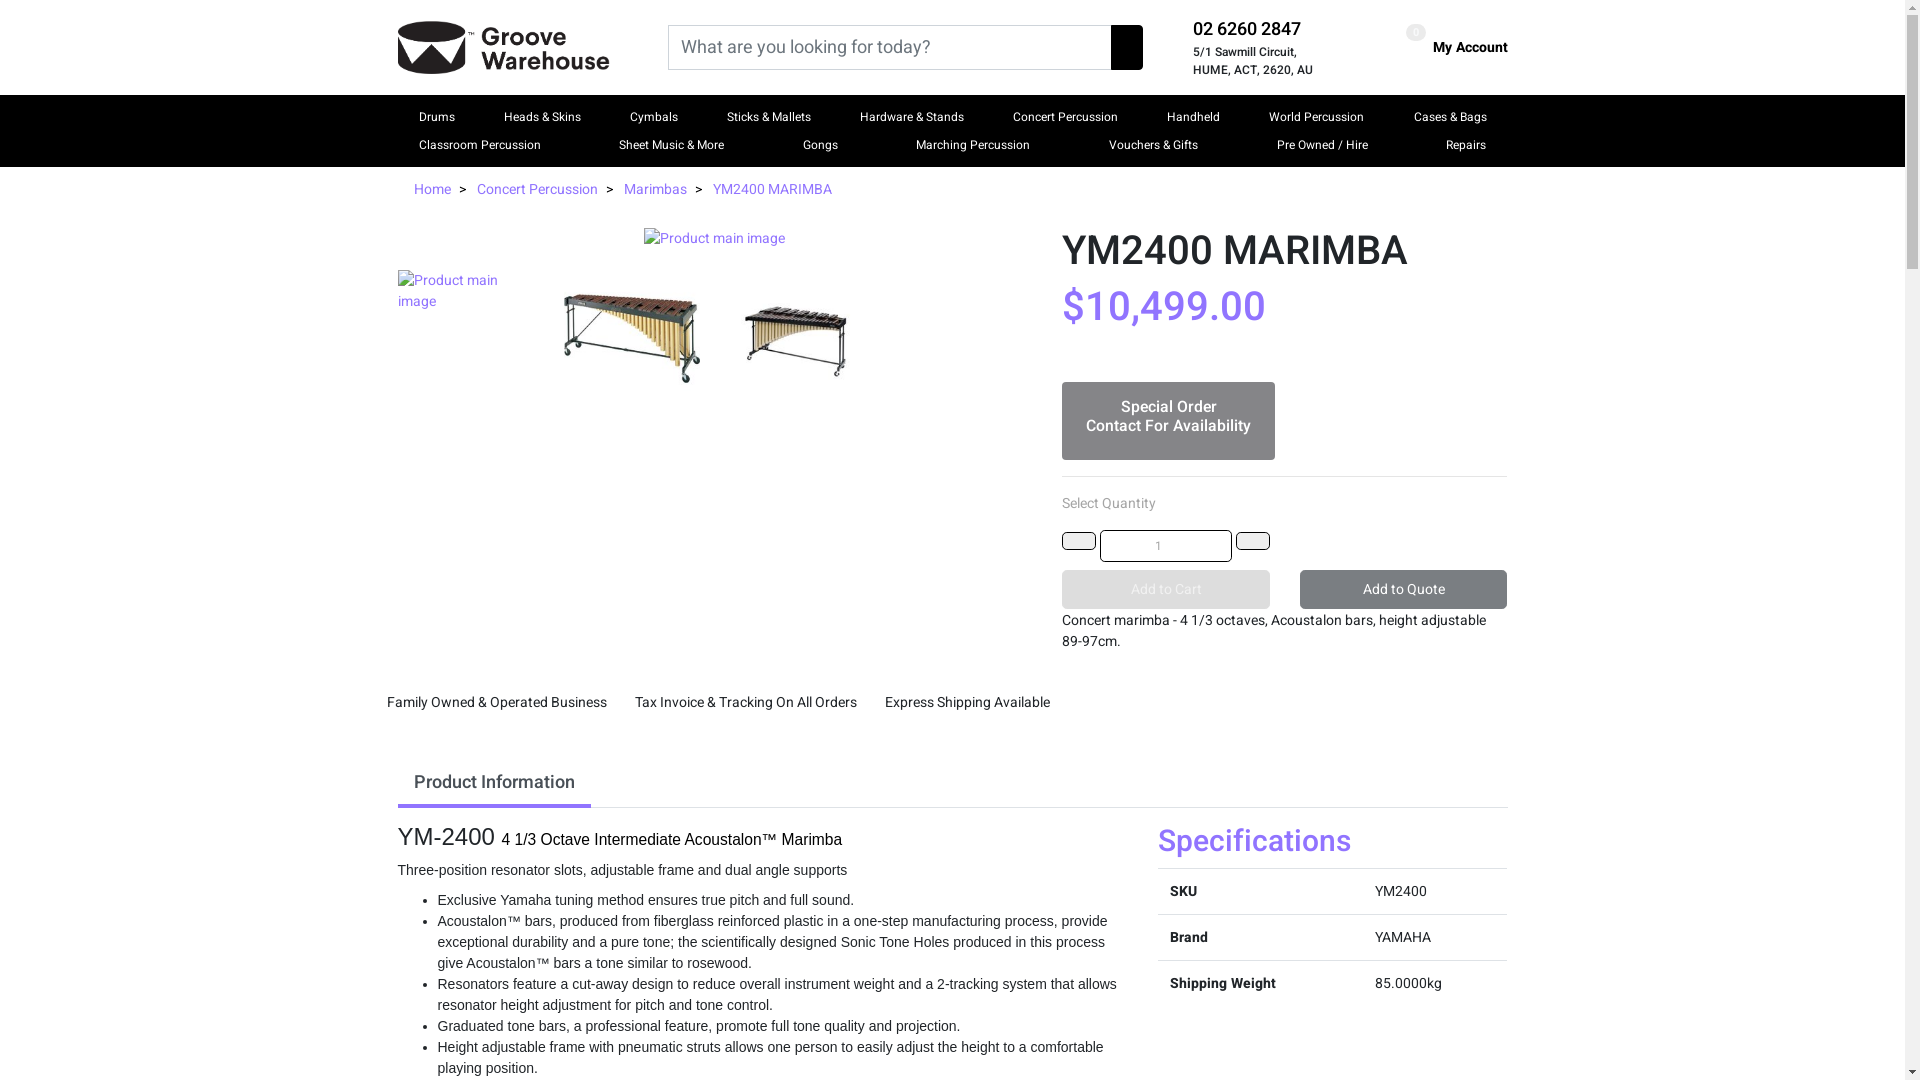  What do you see at coordinates (1416, 37) in the screenshot?
I see `0
Toggle Dropdown` at bounding box center [1416, 37].